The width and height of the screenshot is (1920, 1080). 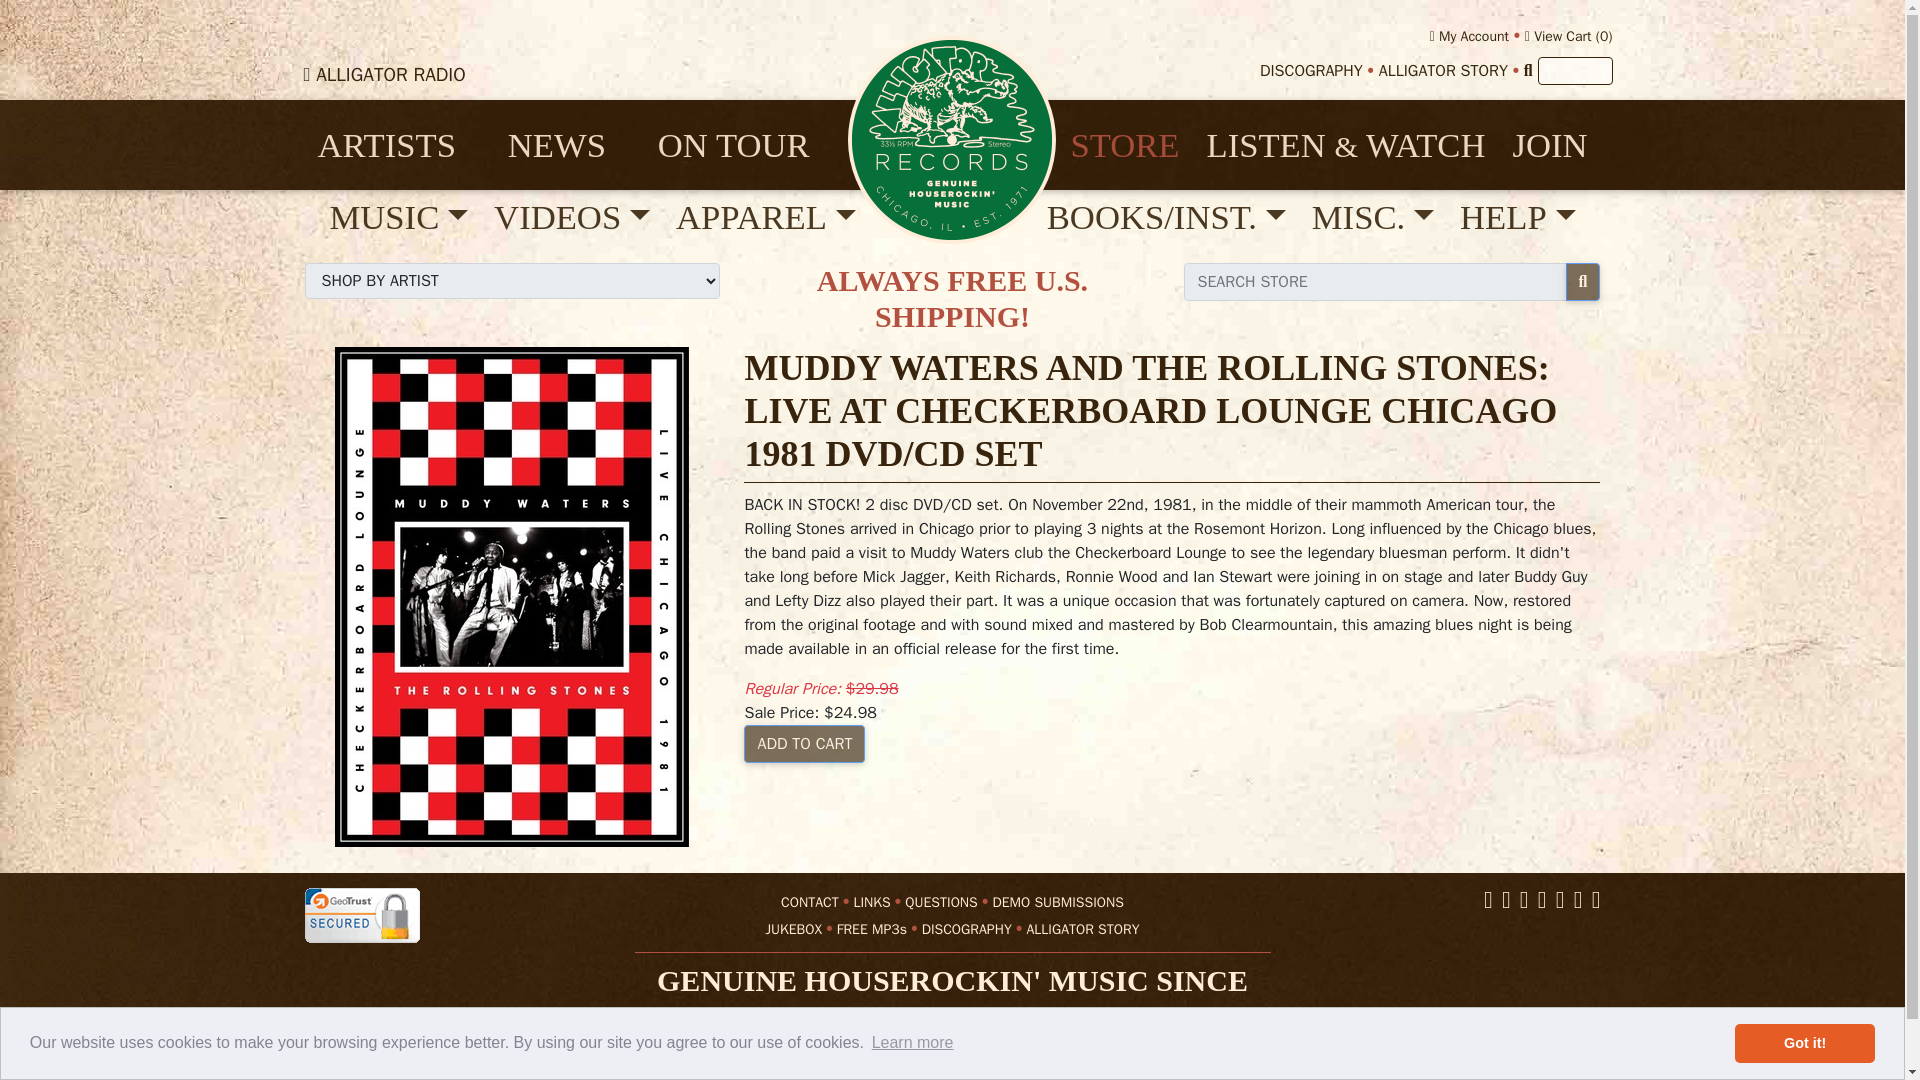 What do you see at coordinates (360, 914) in the screenshot?
I see `GeoTrust` at bounding box center [360, 914].